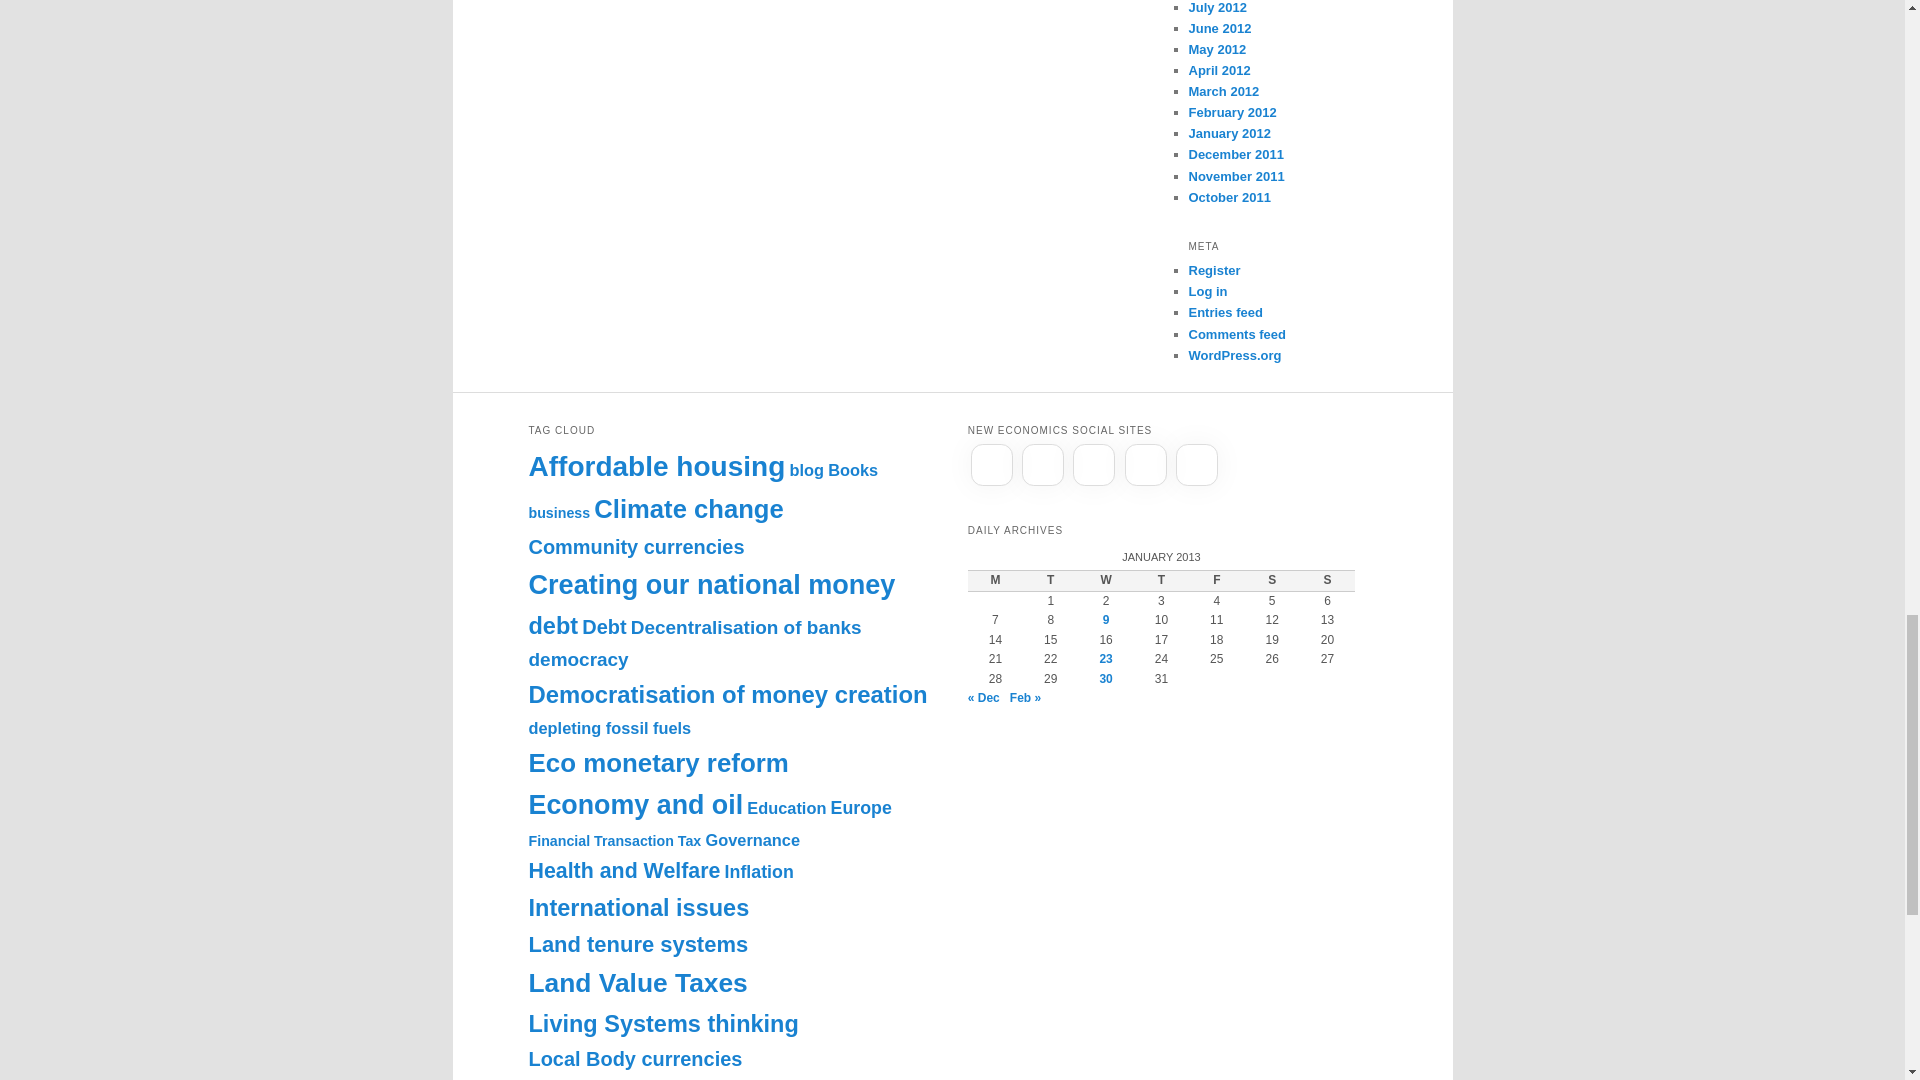 This screenshot has height=1080, width=1920. Describe the element at coordinates (1216, 580) in the screenshot. I see `Friday` at that location.